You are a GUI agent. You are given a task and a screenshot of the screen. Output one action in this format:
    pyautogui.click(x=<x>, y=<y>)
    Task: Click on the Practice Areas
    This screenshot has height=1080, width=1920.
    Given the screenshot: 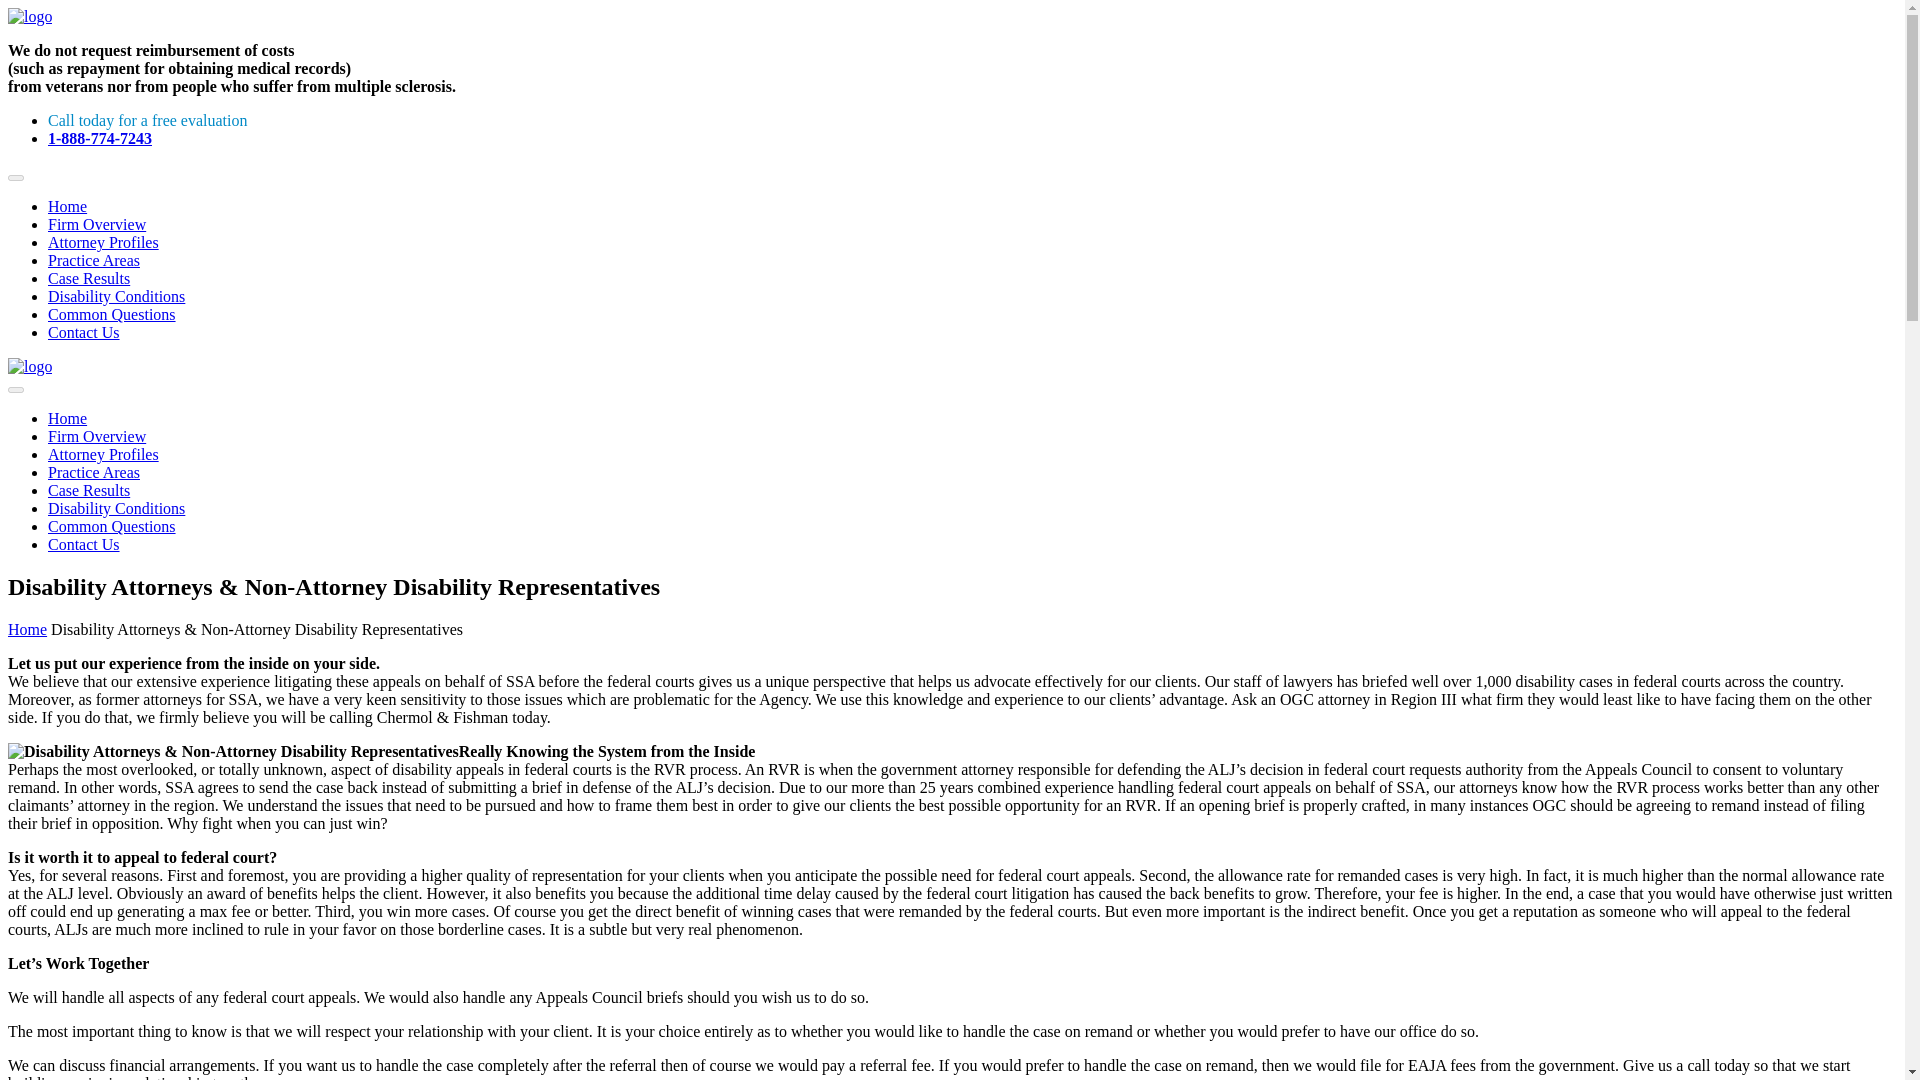 What is the action you would take?
    pyautogui.click(x=94, y=260)
    